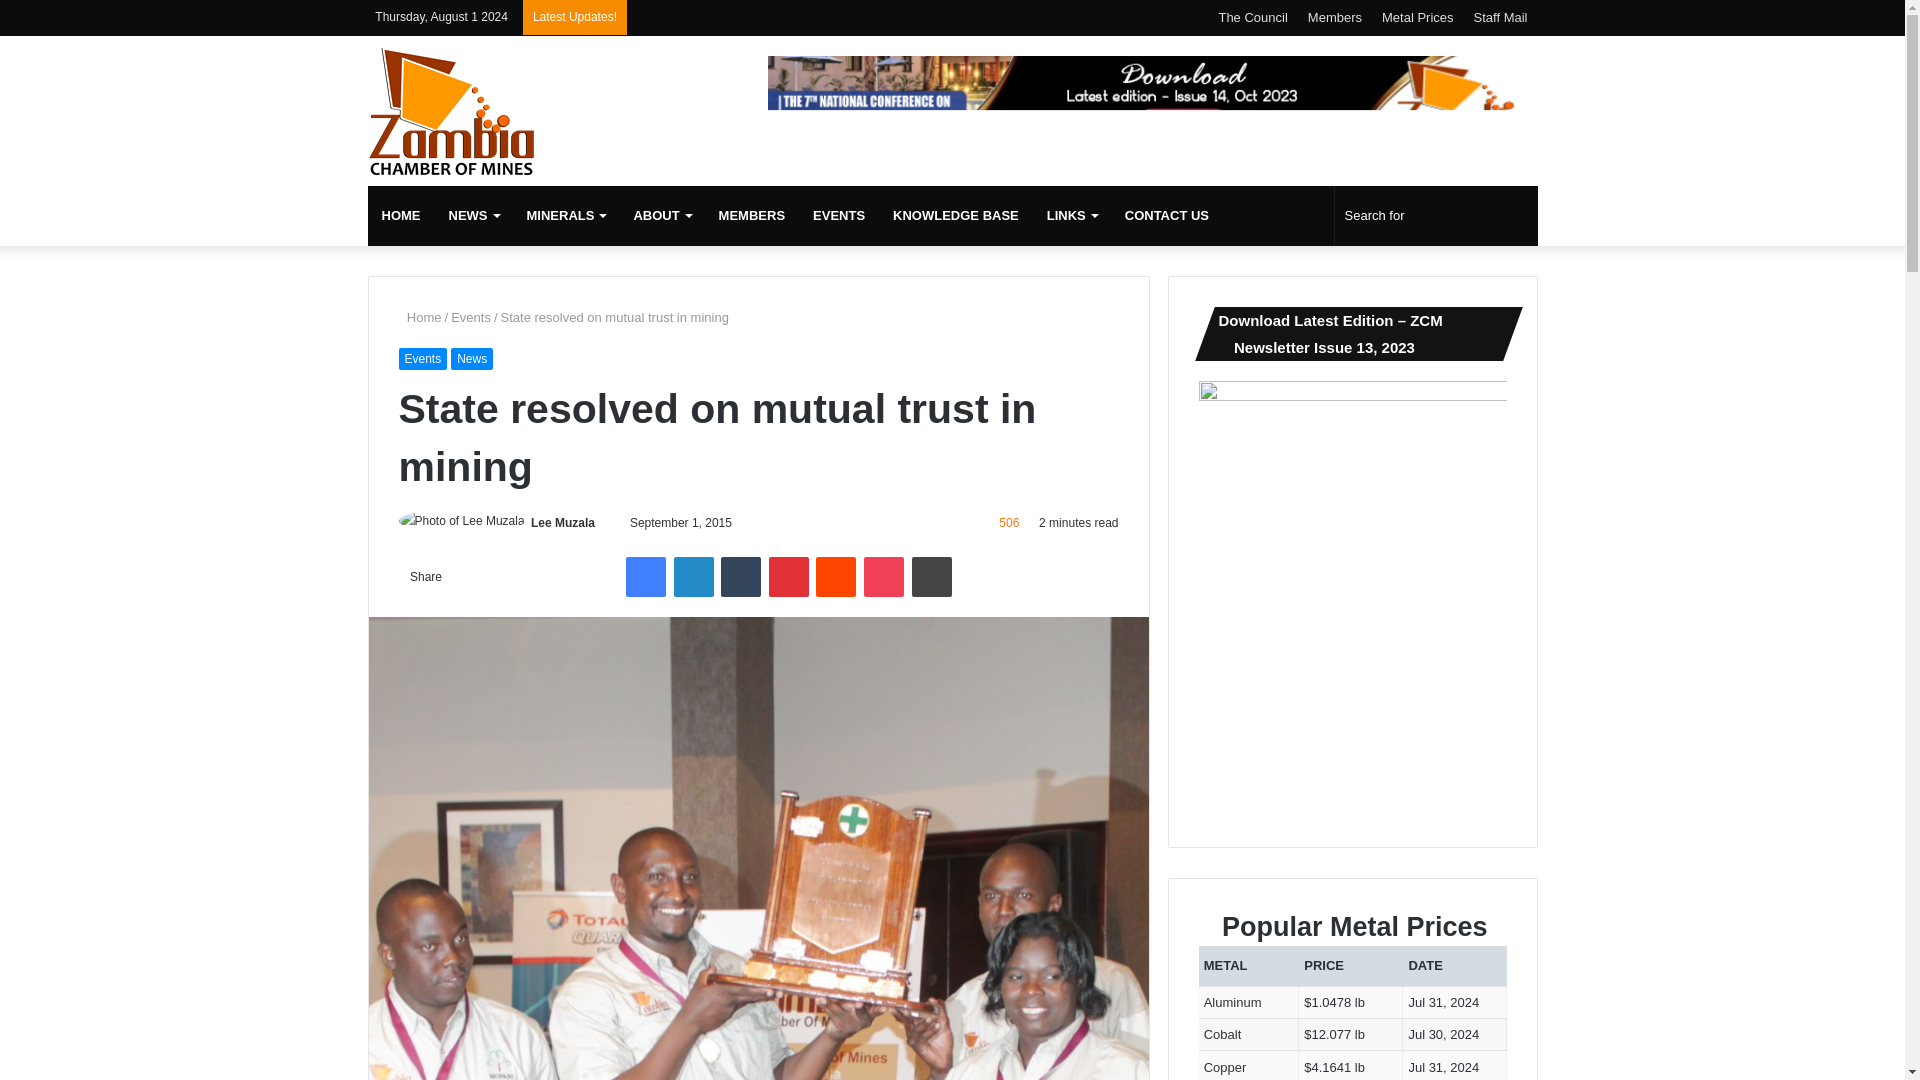 This screenshot has height=1080, width=1920. I want to click on HOME, so click(402, 216).